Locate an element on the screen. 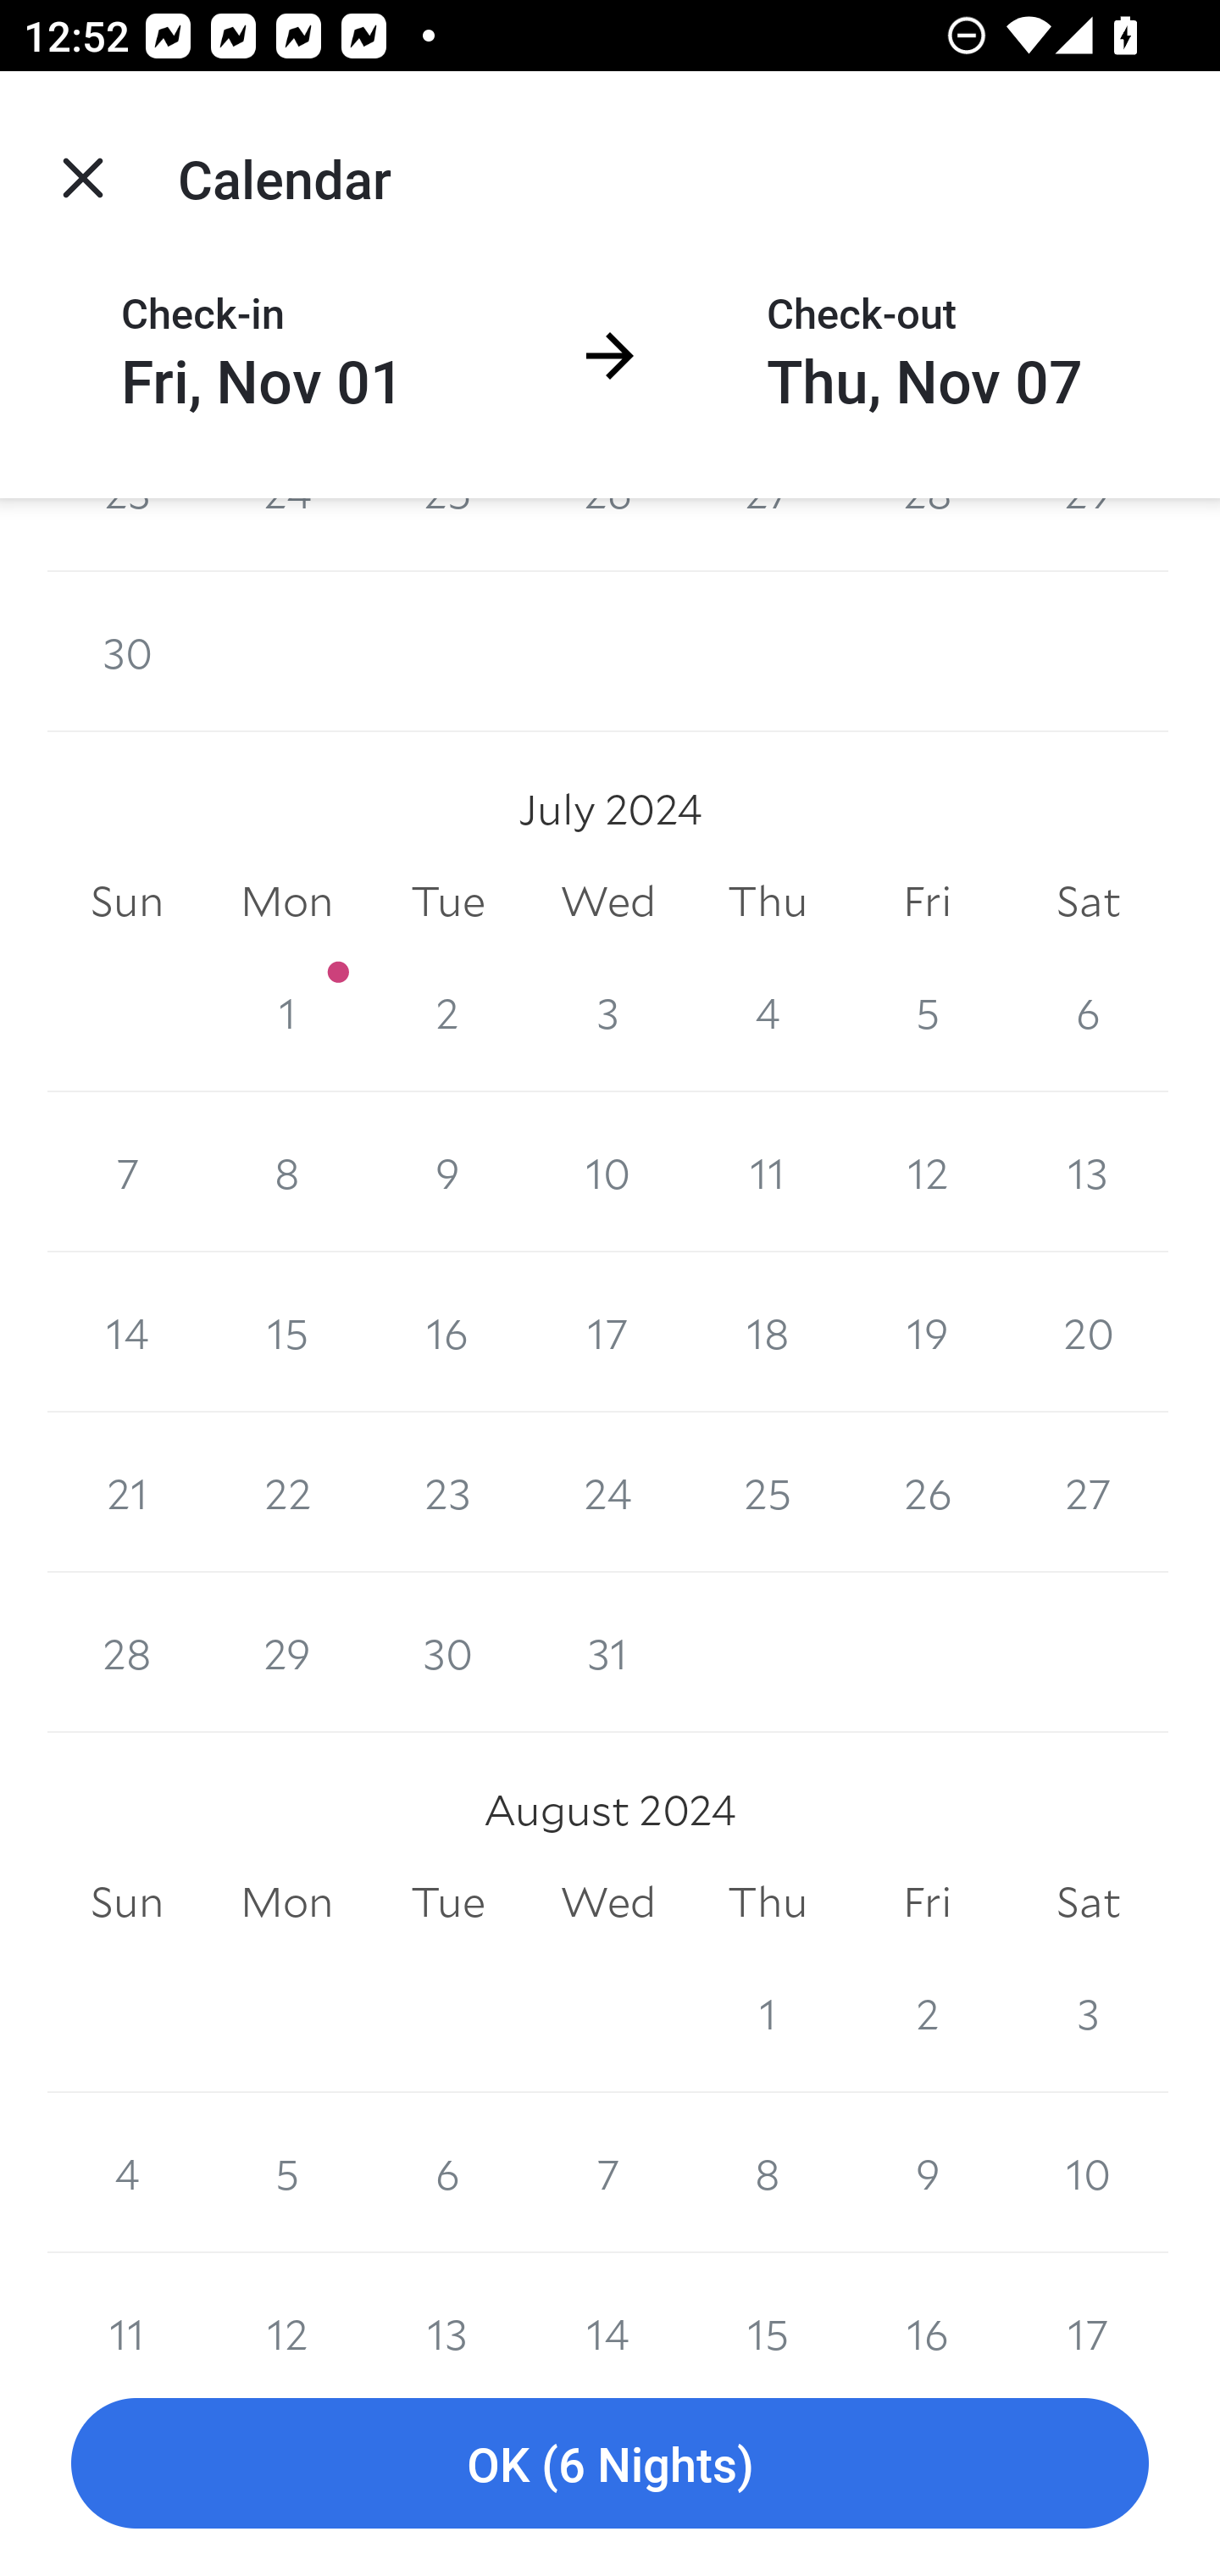  26 26 July 2024 is located at coordinates (927, 1492).